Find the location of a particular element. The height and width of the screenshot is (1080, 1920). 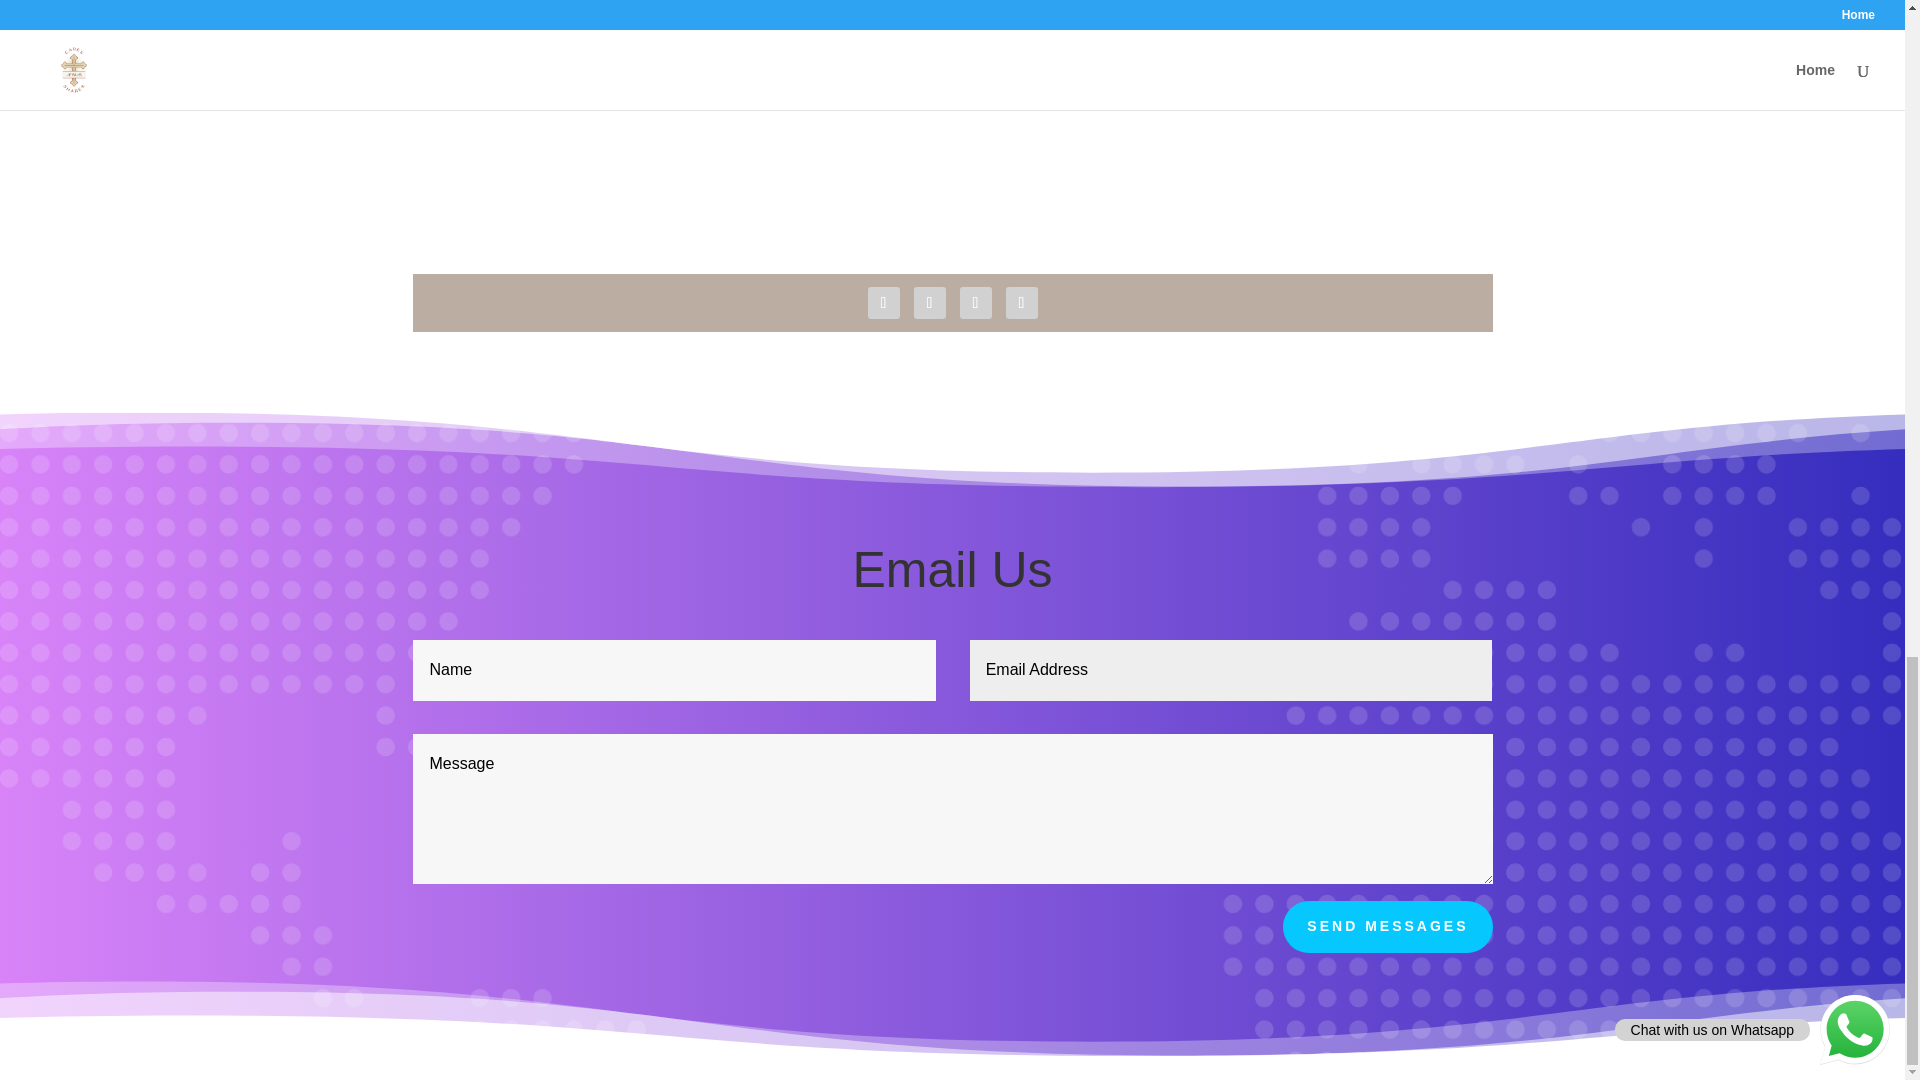

SEND MESSAGES is located at coordinates (1386, 926).